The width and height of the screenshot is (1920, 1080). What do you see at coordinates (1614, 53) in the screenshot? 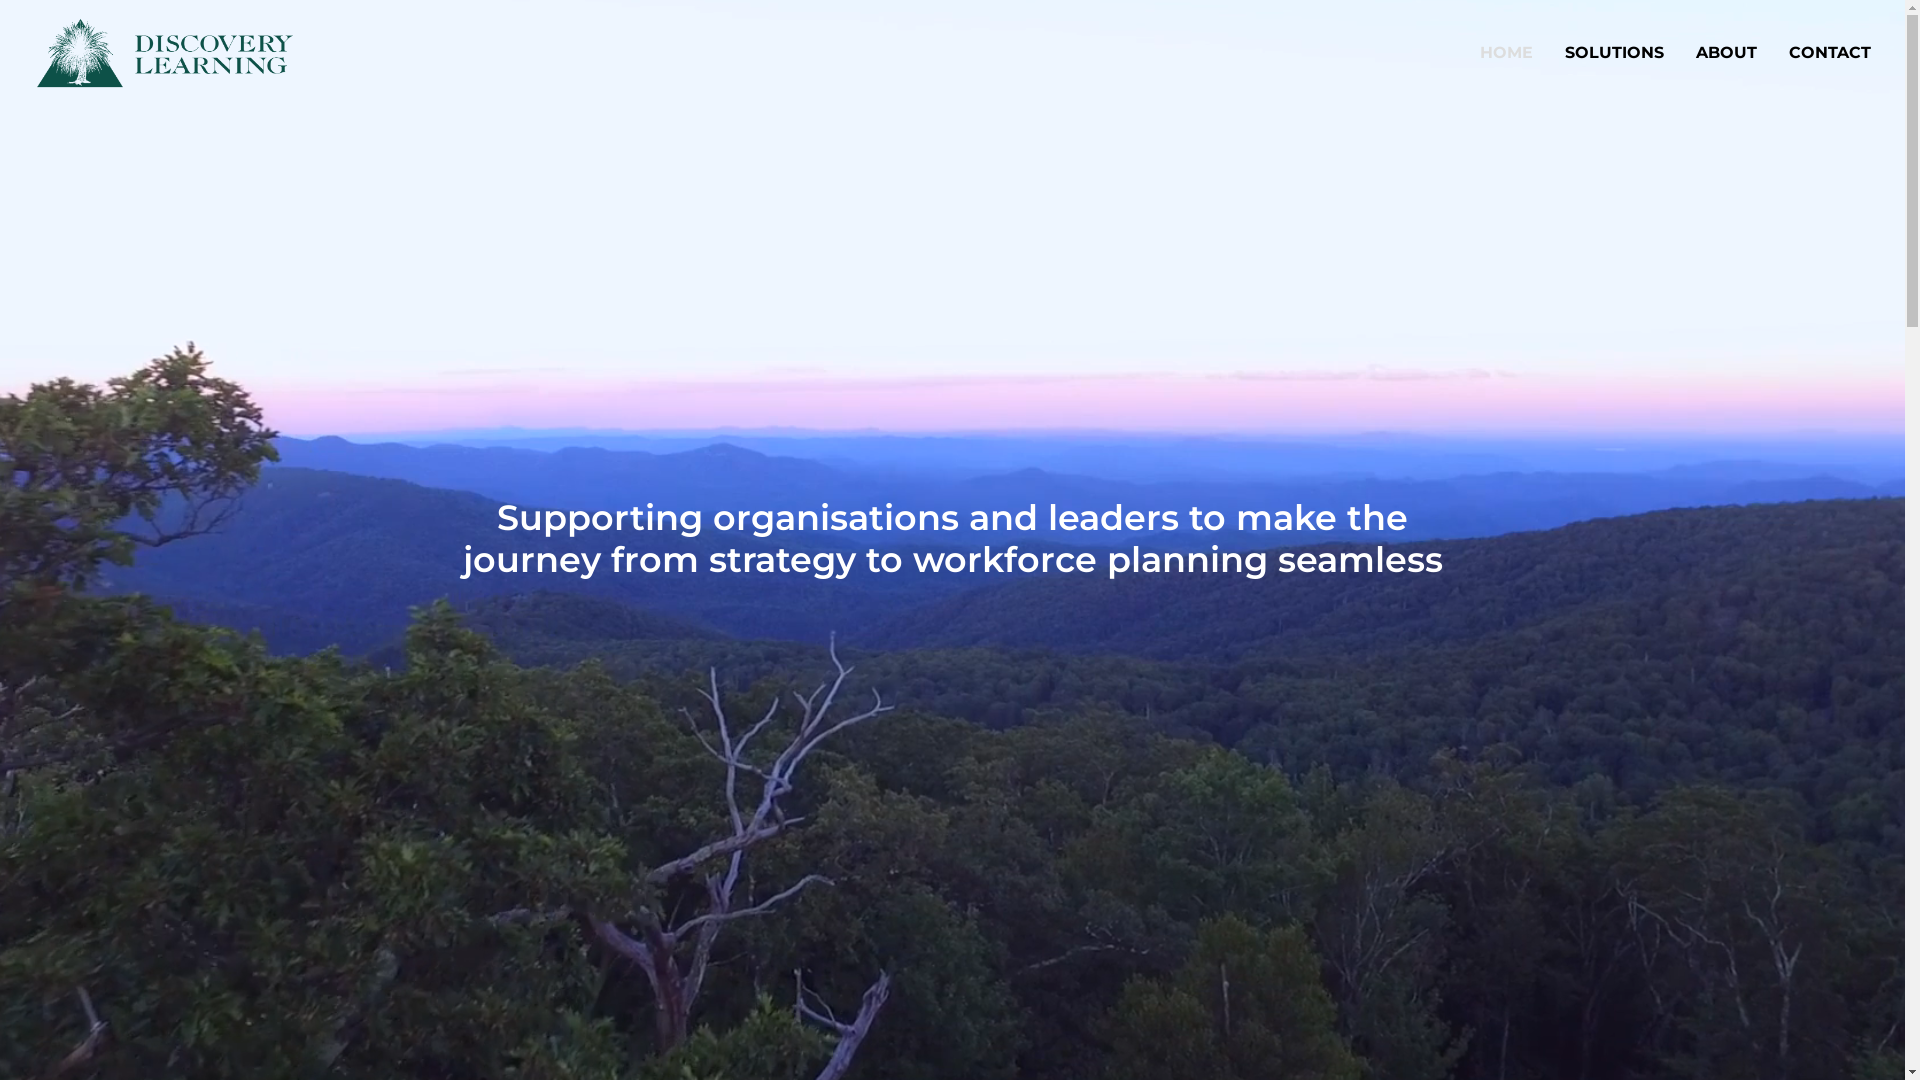
I see `SOLUTIONS` at bounding box center [1614, 53].